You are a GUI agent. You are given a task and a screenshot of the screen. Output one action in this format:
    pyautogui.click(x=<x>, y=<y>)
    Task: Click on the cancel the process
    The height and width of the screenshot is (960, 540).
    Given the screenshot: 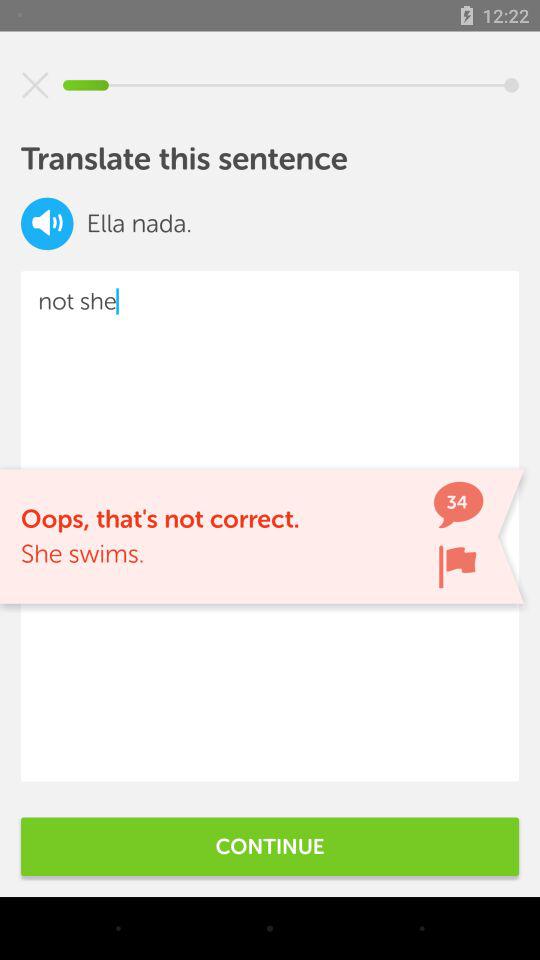 What is the action you would take?
    pyautogui.click(x=35, y=85)
    